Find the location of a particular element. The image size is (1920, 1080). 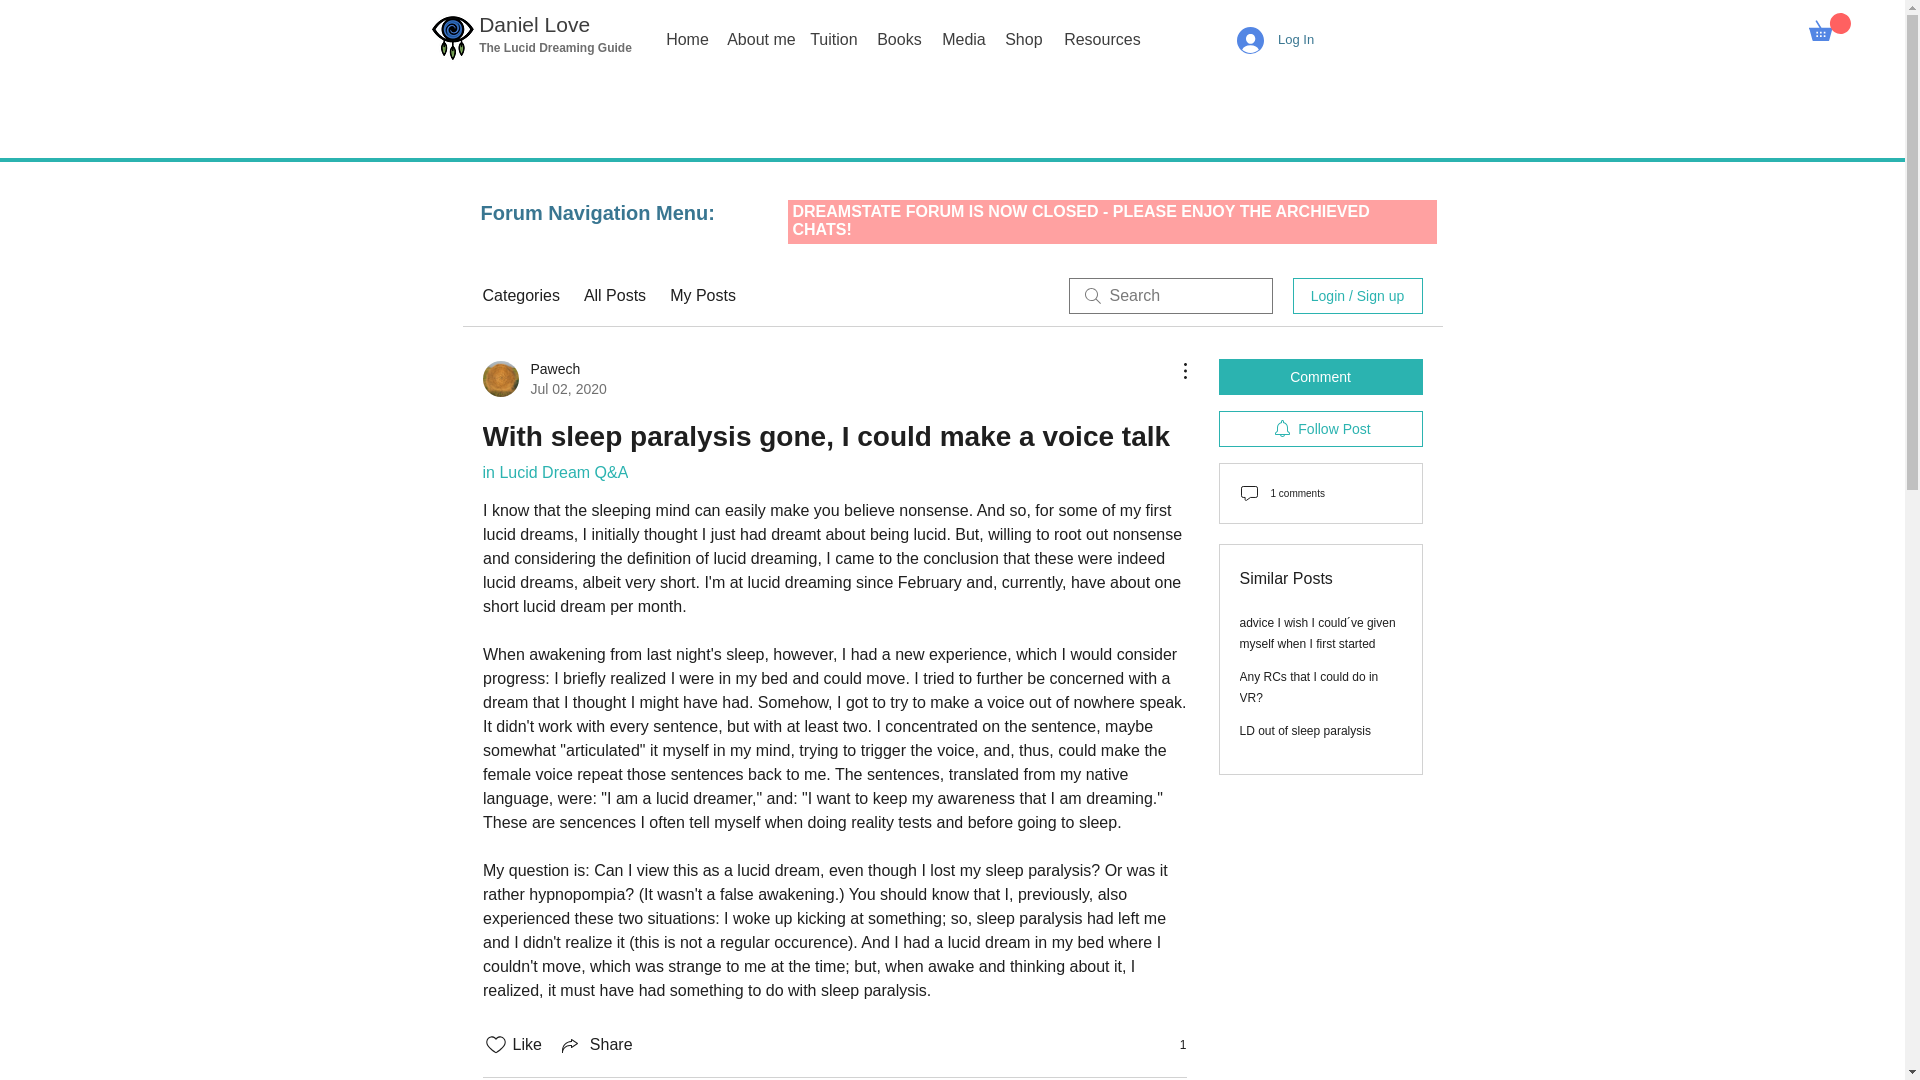

Follow Post is located at coordinates (1320, 429).